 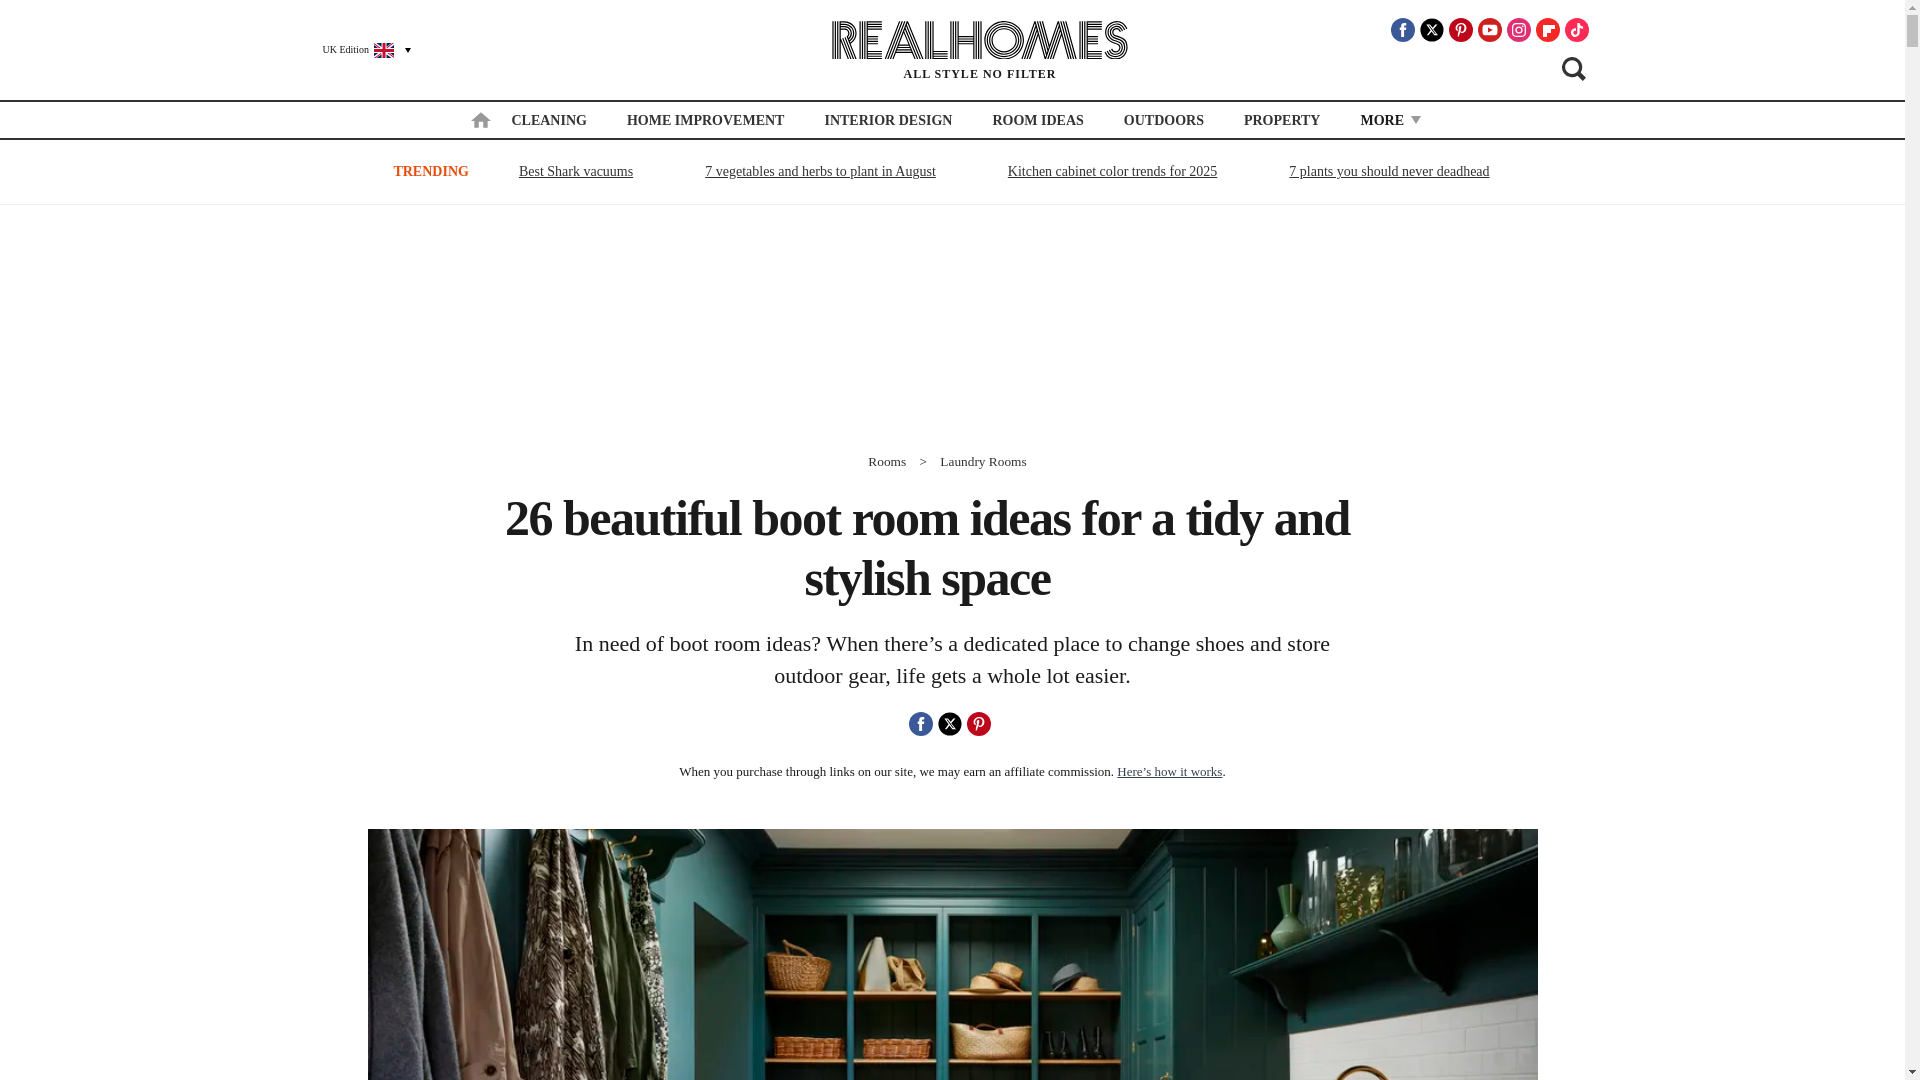 I want to click on OUTDOORS, so click(x=1163, y=120).